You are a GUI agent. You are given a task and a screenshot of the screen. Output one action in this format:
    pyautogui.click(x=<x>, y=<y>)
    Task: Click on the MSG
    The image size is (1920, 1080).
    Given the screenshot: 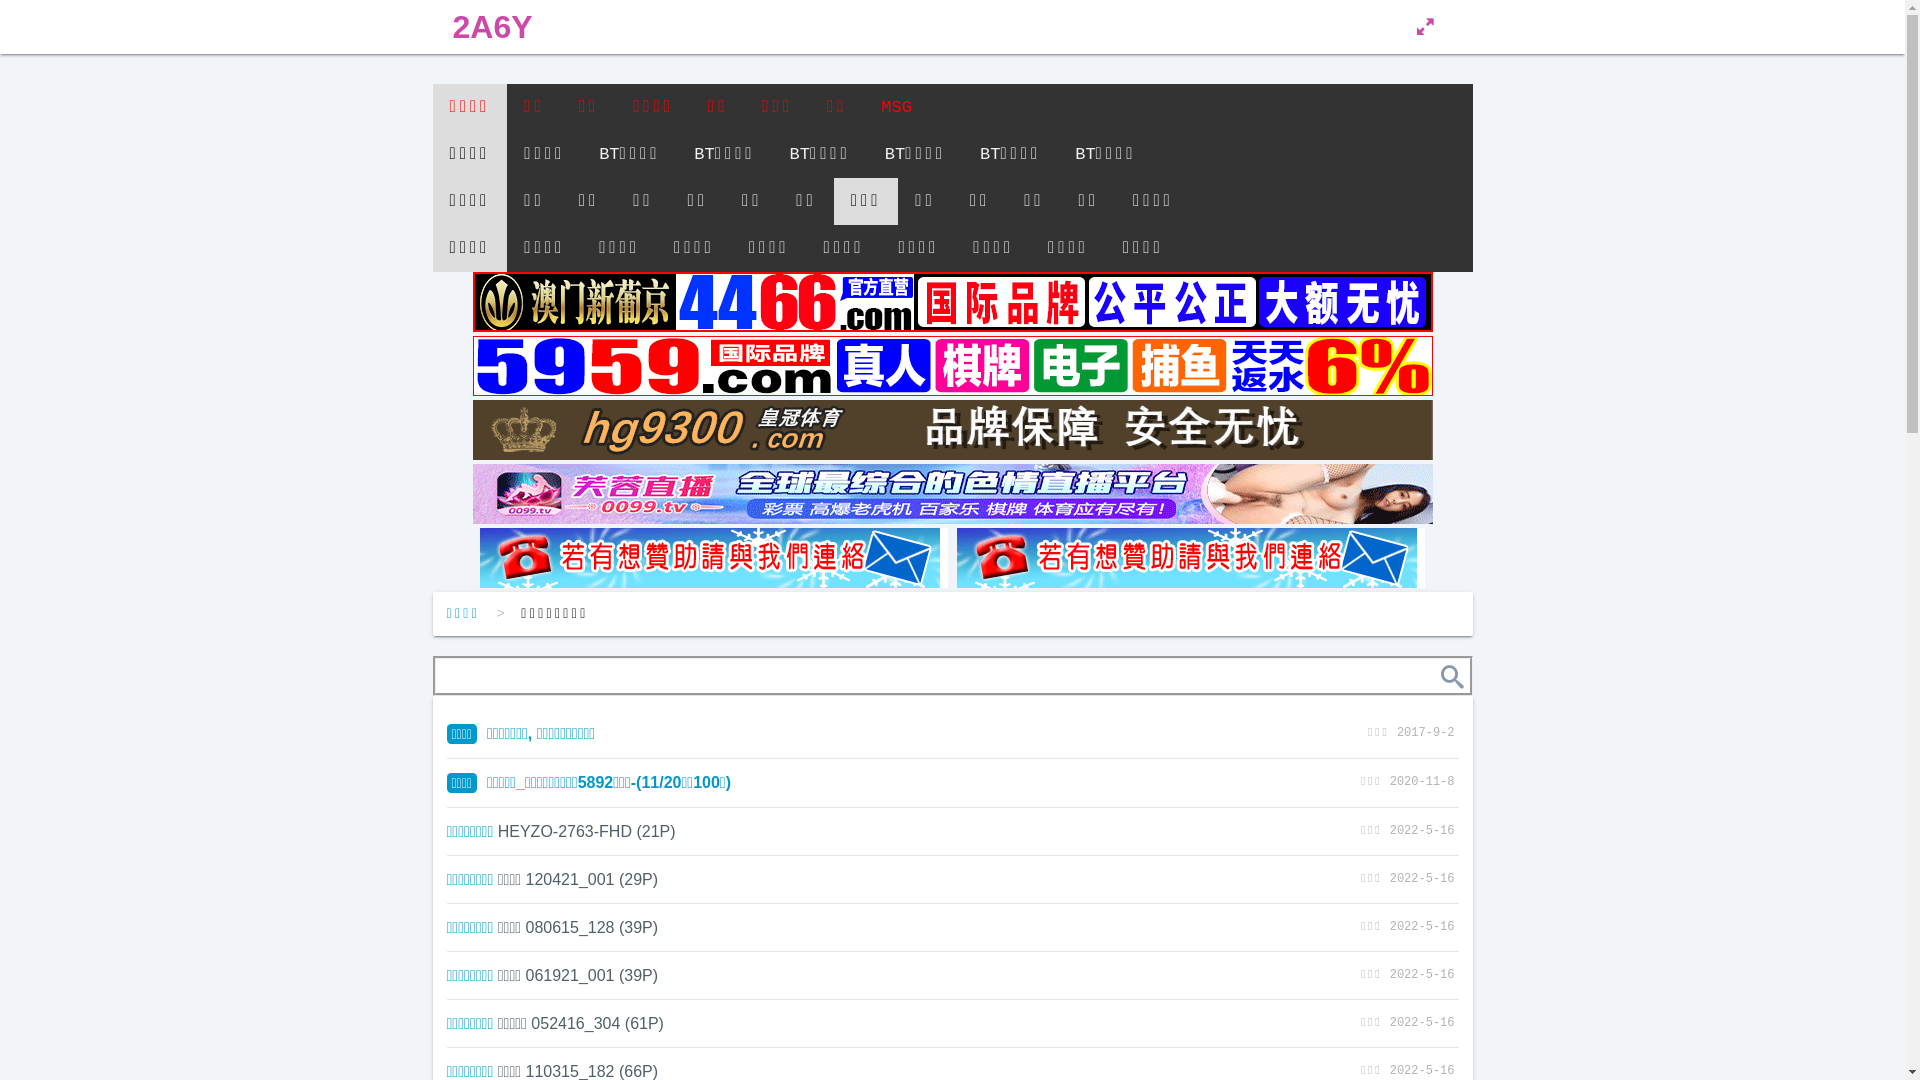 What is the action you would take?
    pyautogui.click(x=896, y=108)
    